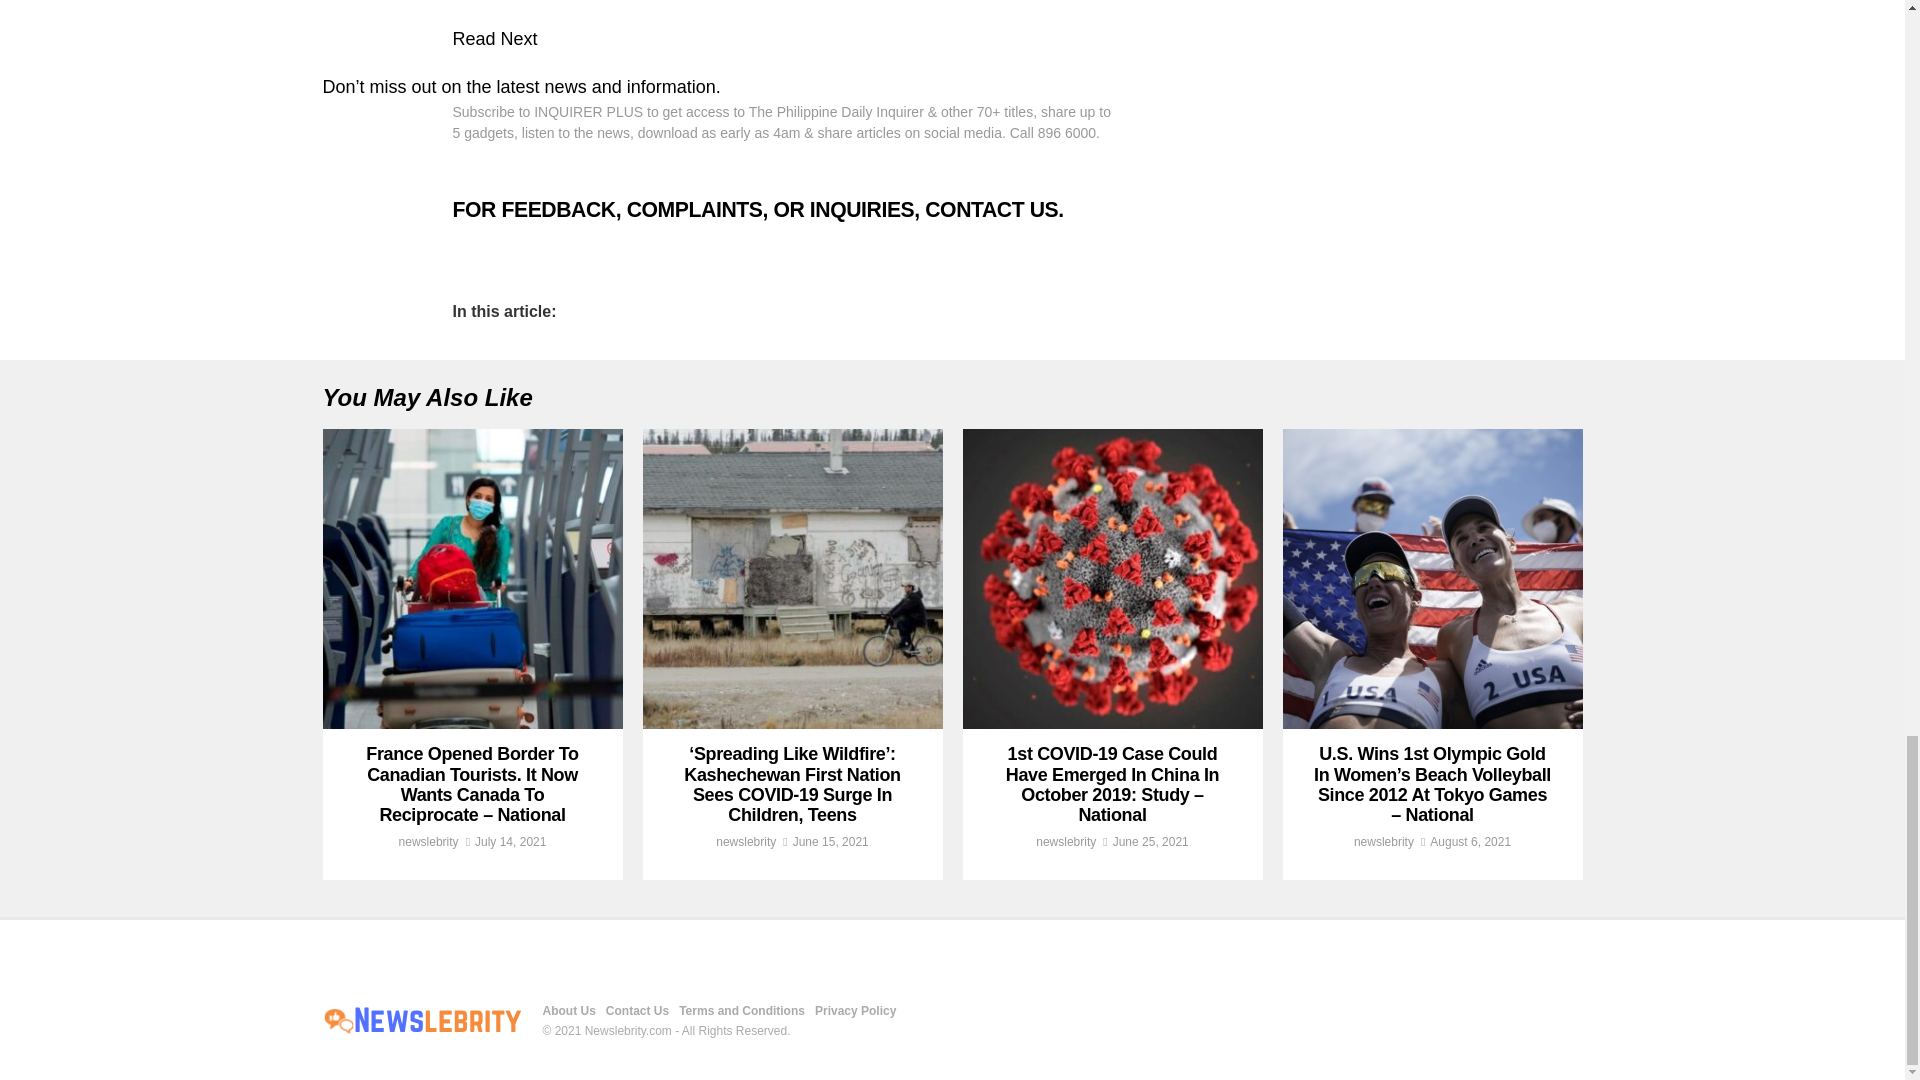 This screenshot has height=1080, width=1920. Describe the element at coordinates (1066, 841) in the screenshot. I see `Posts by newslebrity` at that location.